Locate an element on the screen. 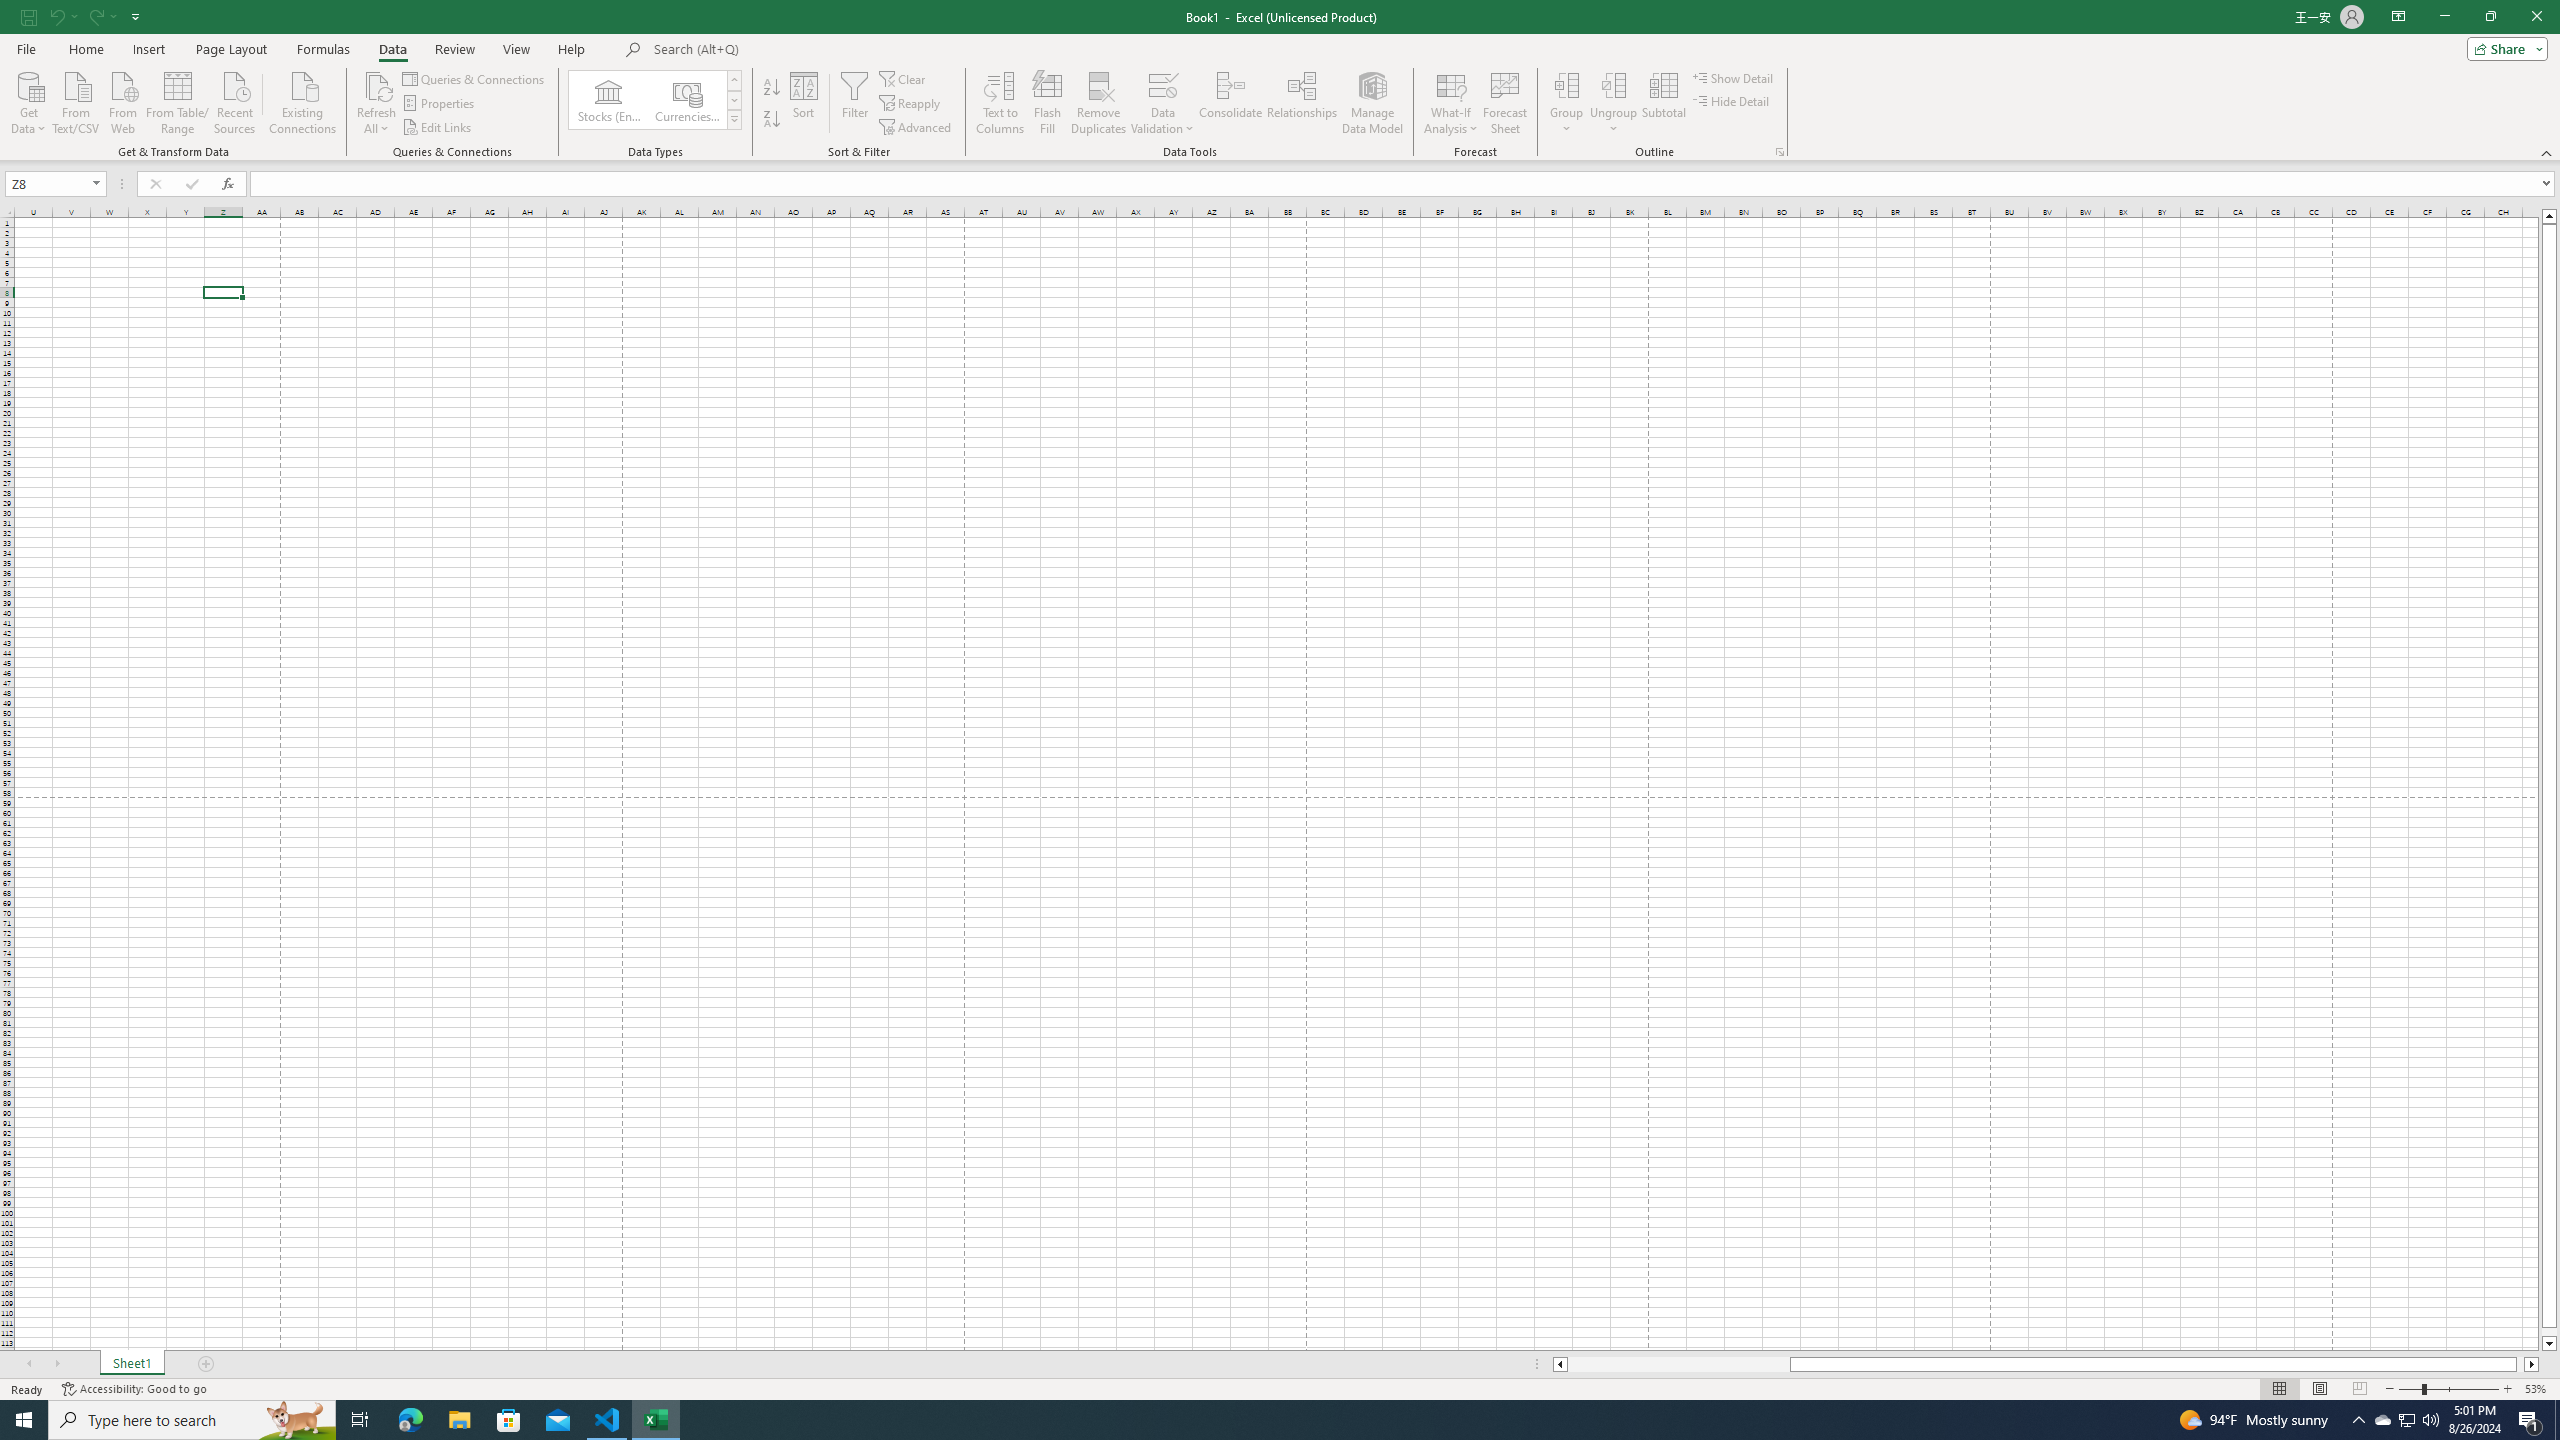 The width and height of the screenshot is (2560, 1440). Edit Links is located at coordinates (438, 128).